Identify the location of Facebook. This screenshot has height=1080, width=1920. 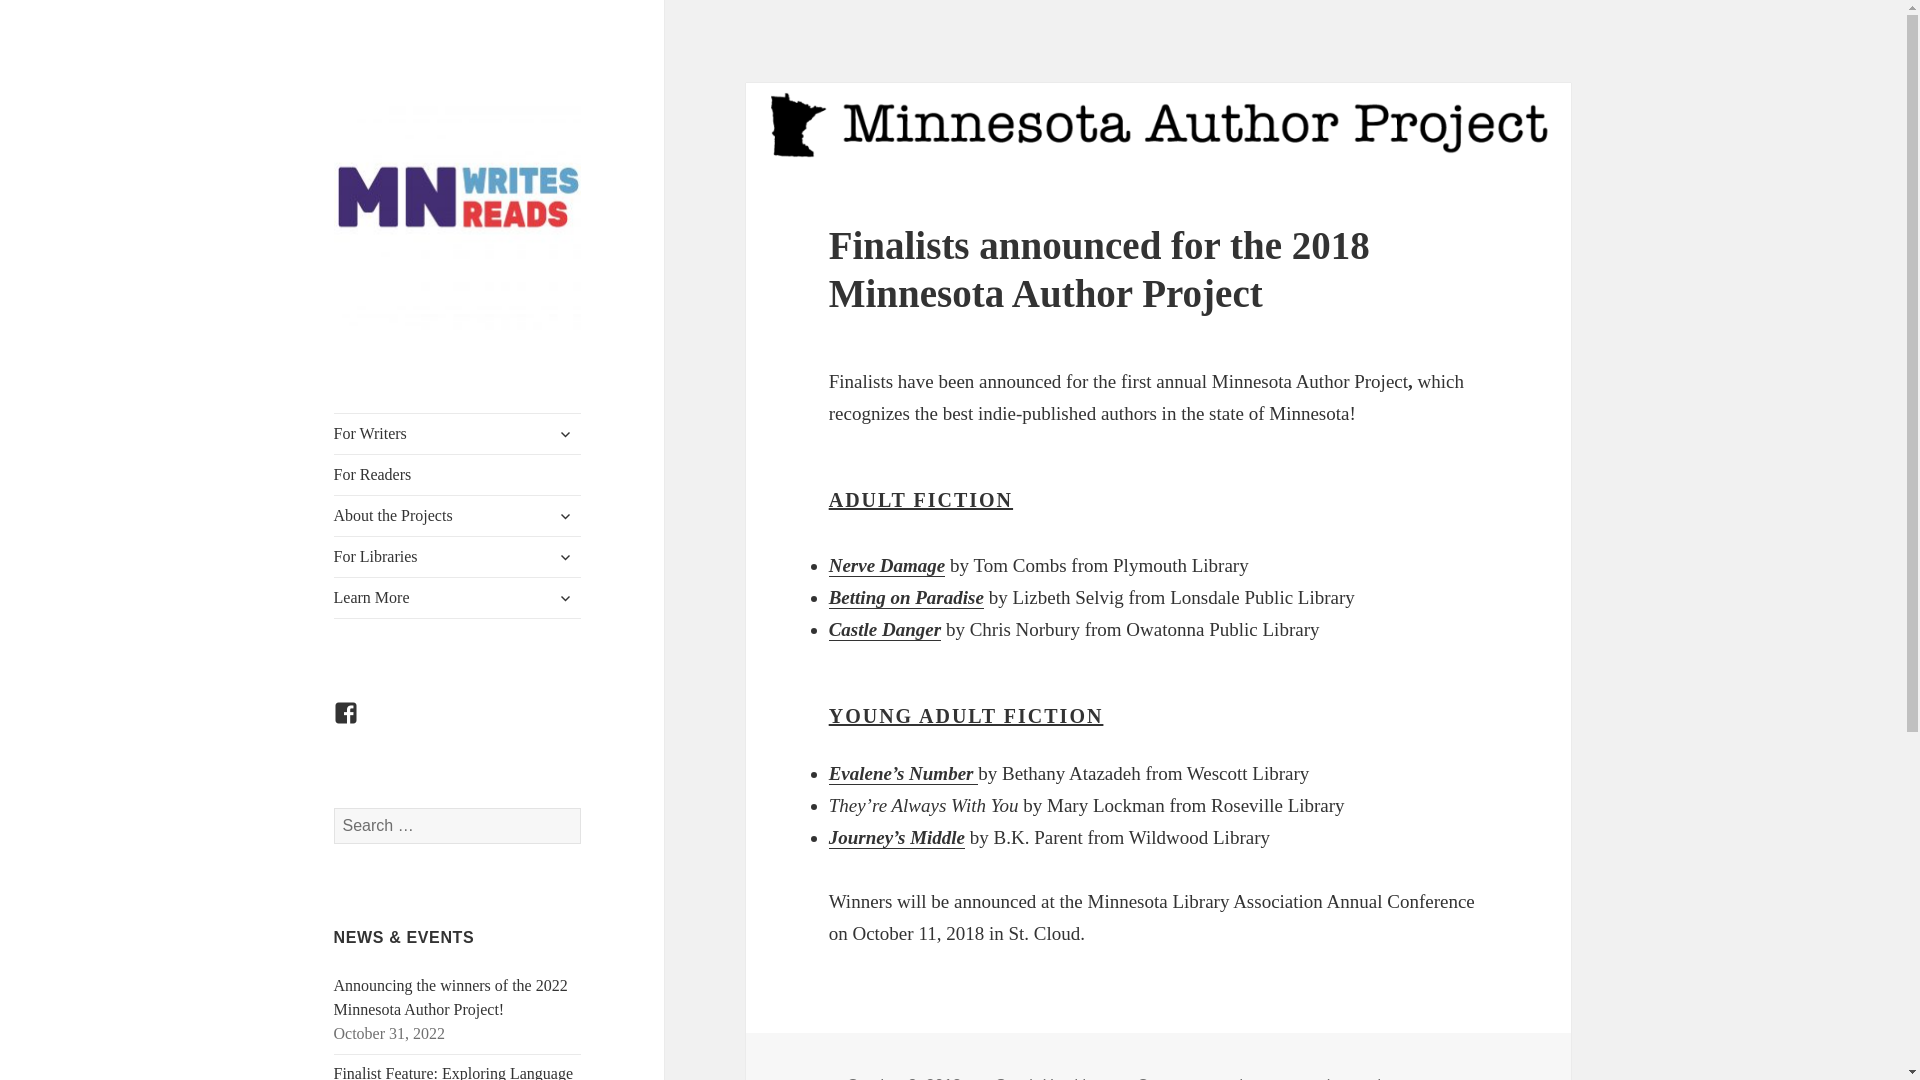
(358, 724).